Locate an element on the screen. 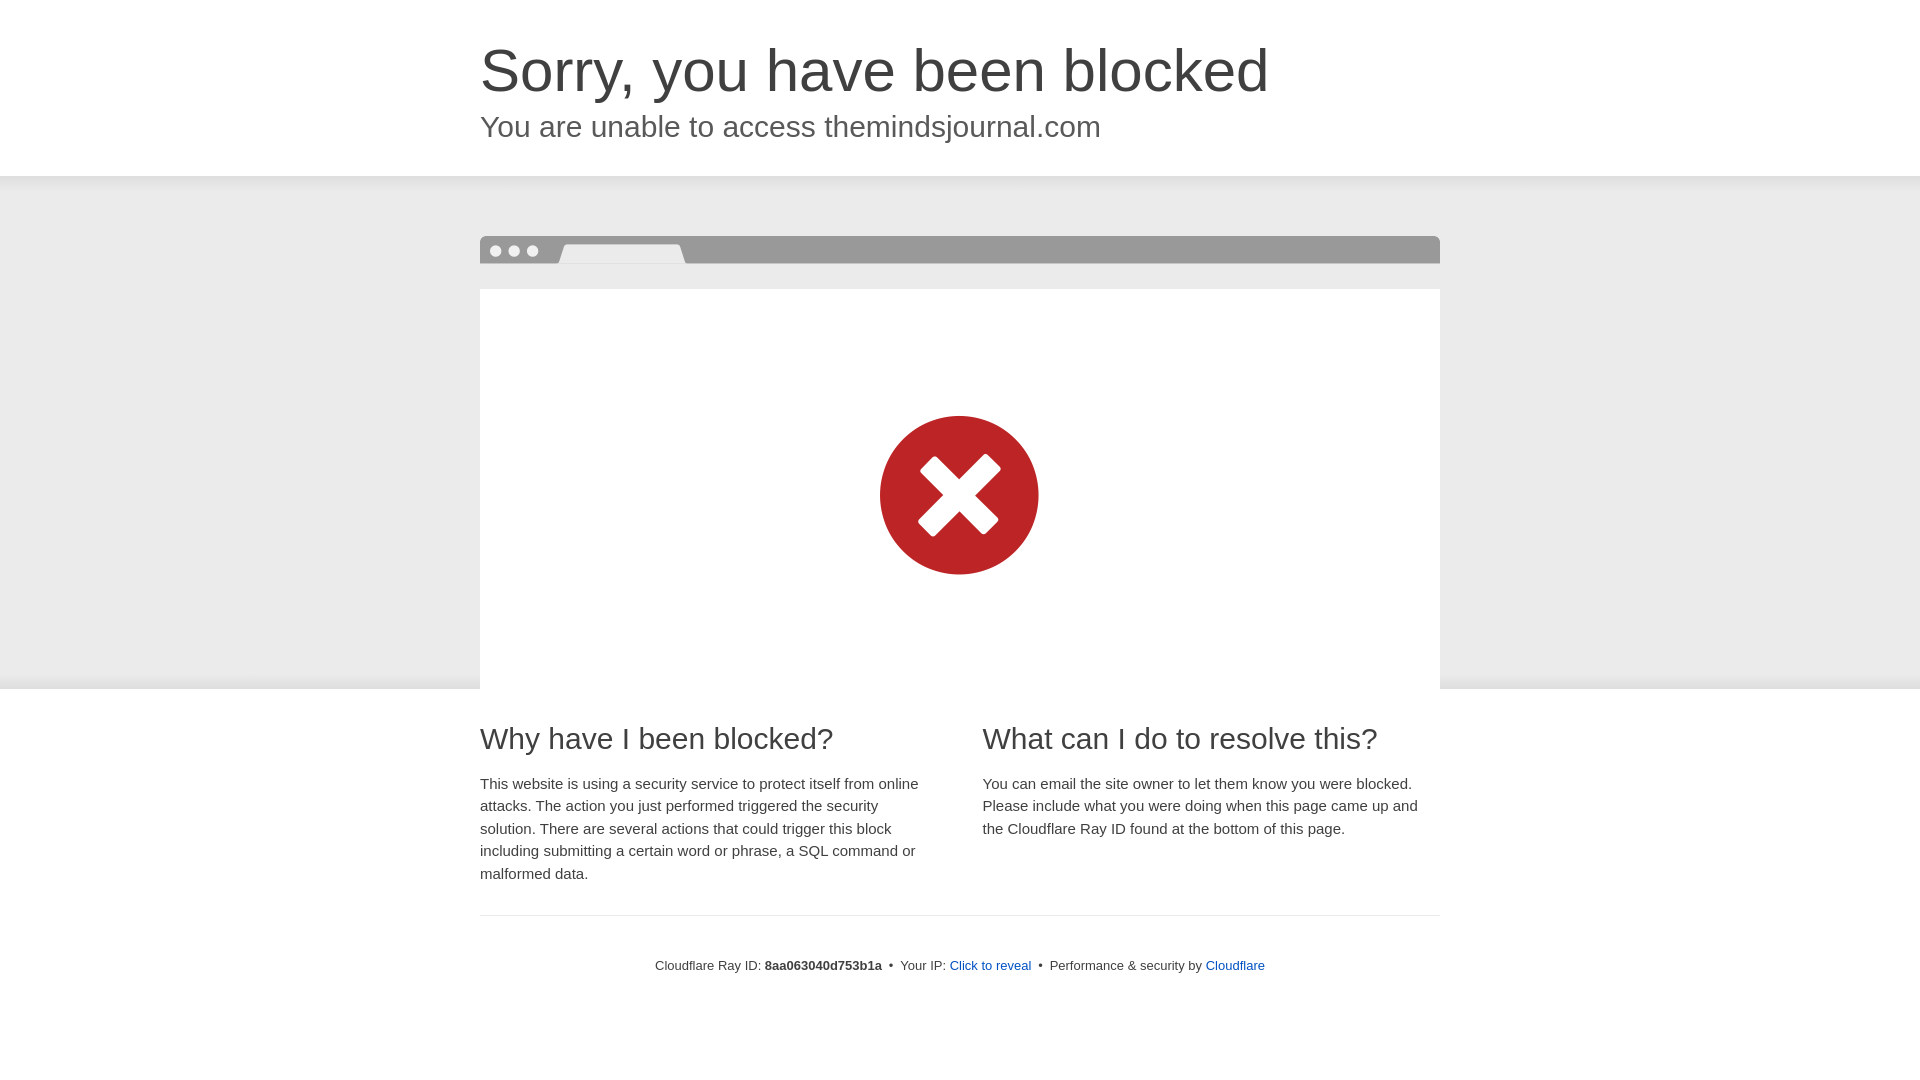 This screenshot has height=1080, width=1920. Cloudflare is located at coordinates (1235, 965).